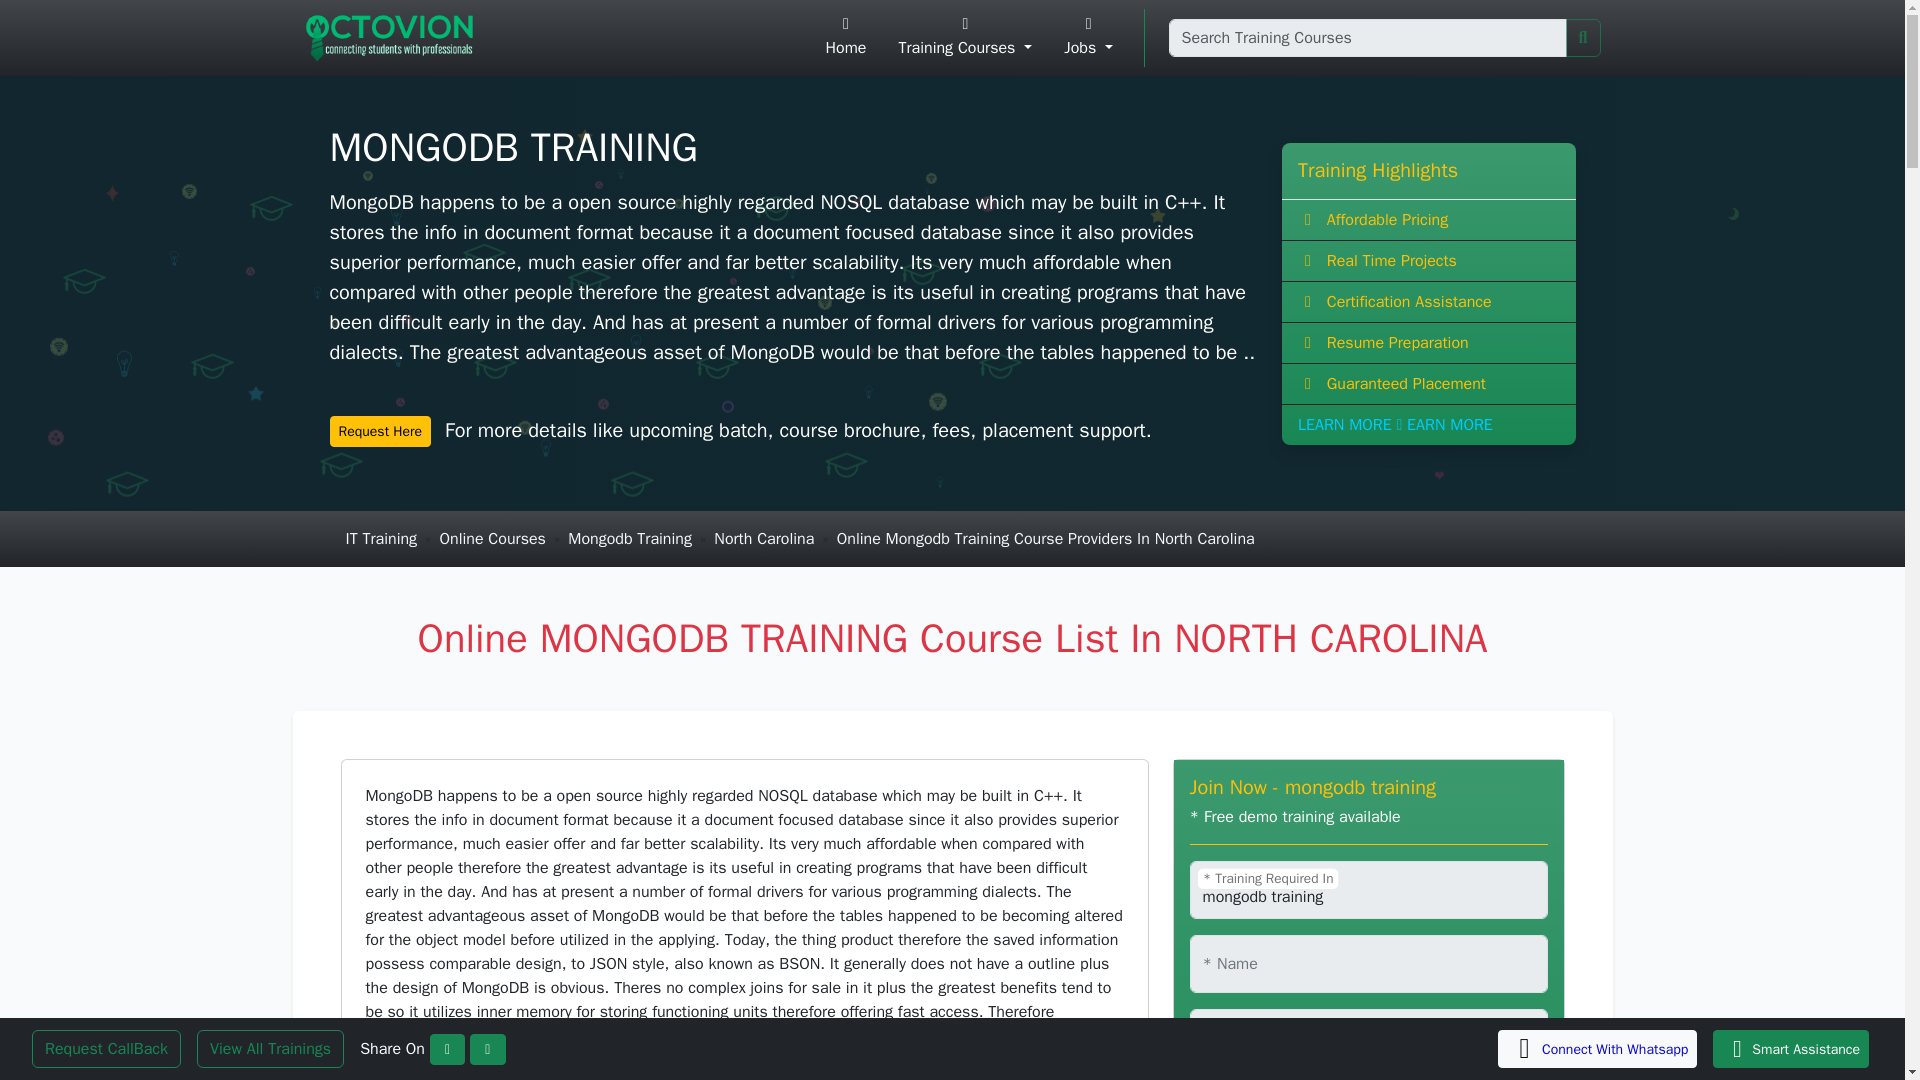  Describe the element at coordinates (846, 38) in the screenshot. I see `Home` at that location.